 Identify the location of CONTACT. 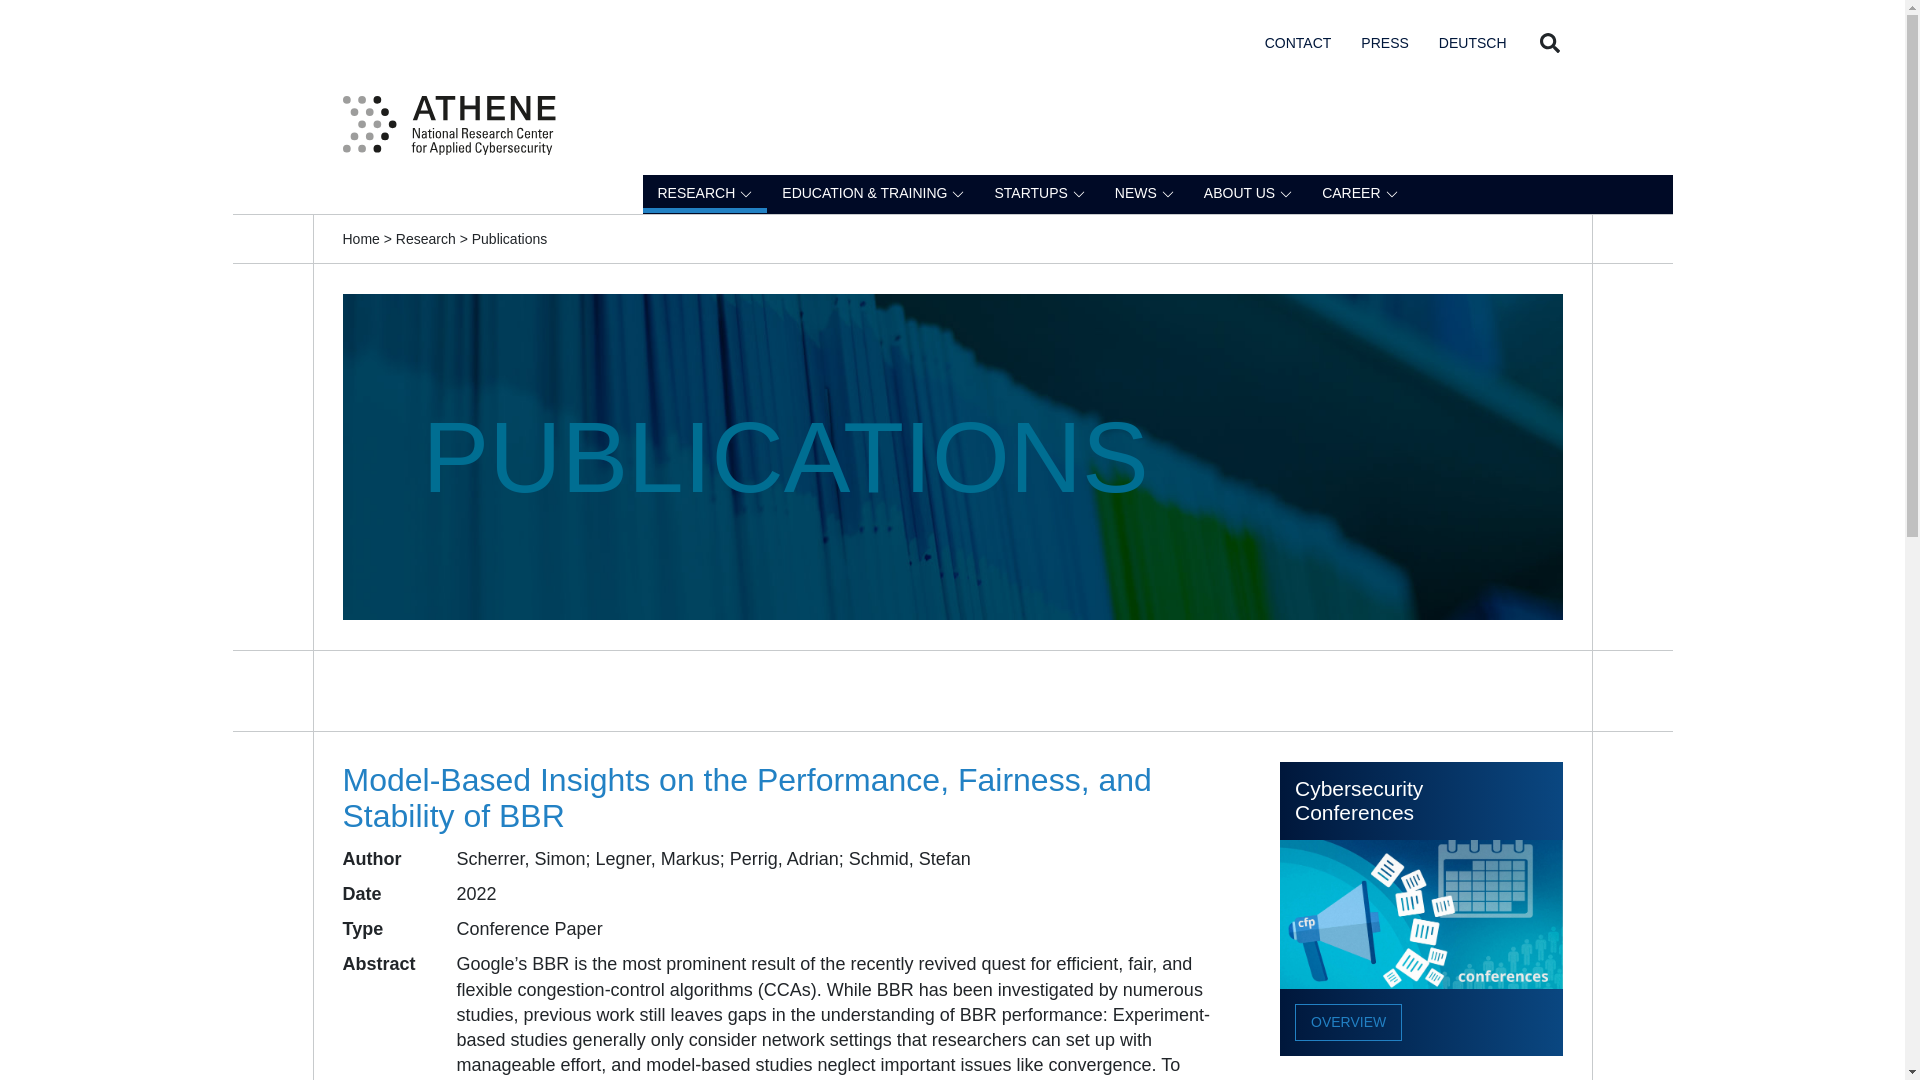
(1298, 41).